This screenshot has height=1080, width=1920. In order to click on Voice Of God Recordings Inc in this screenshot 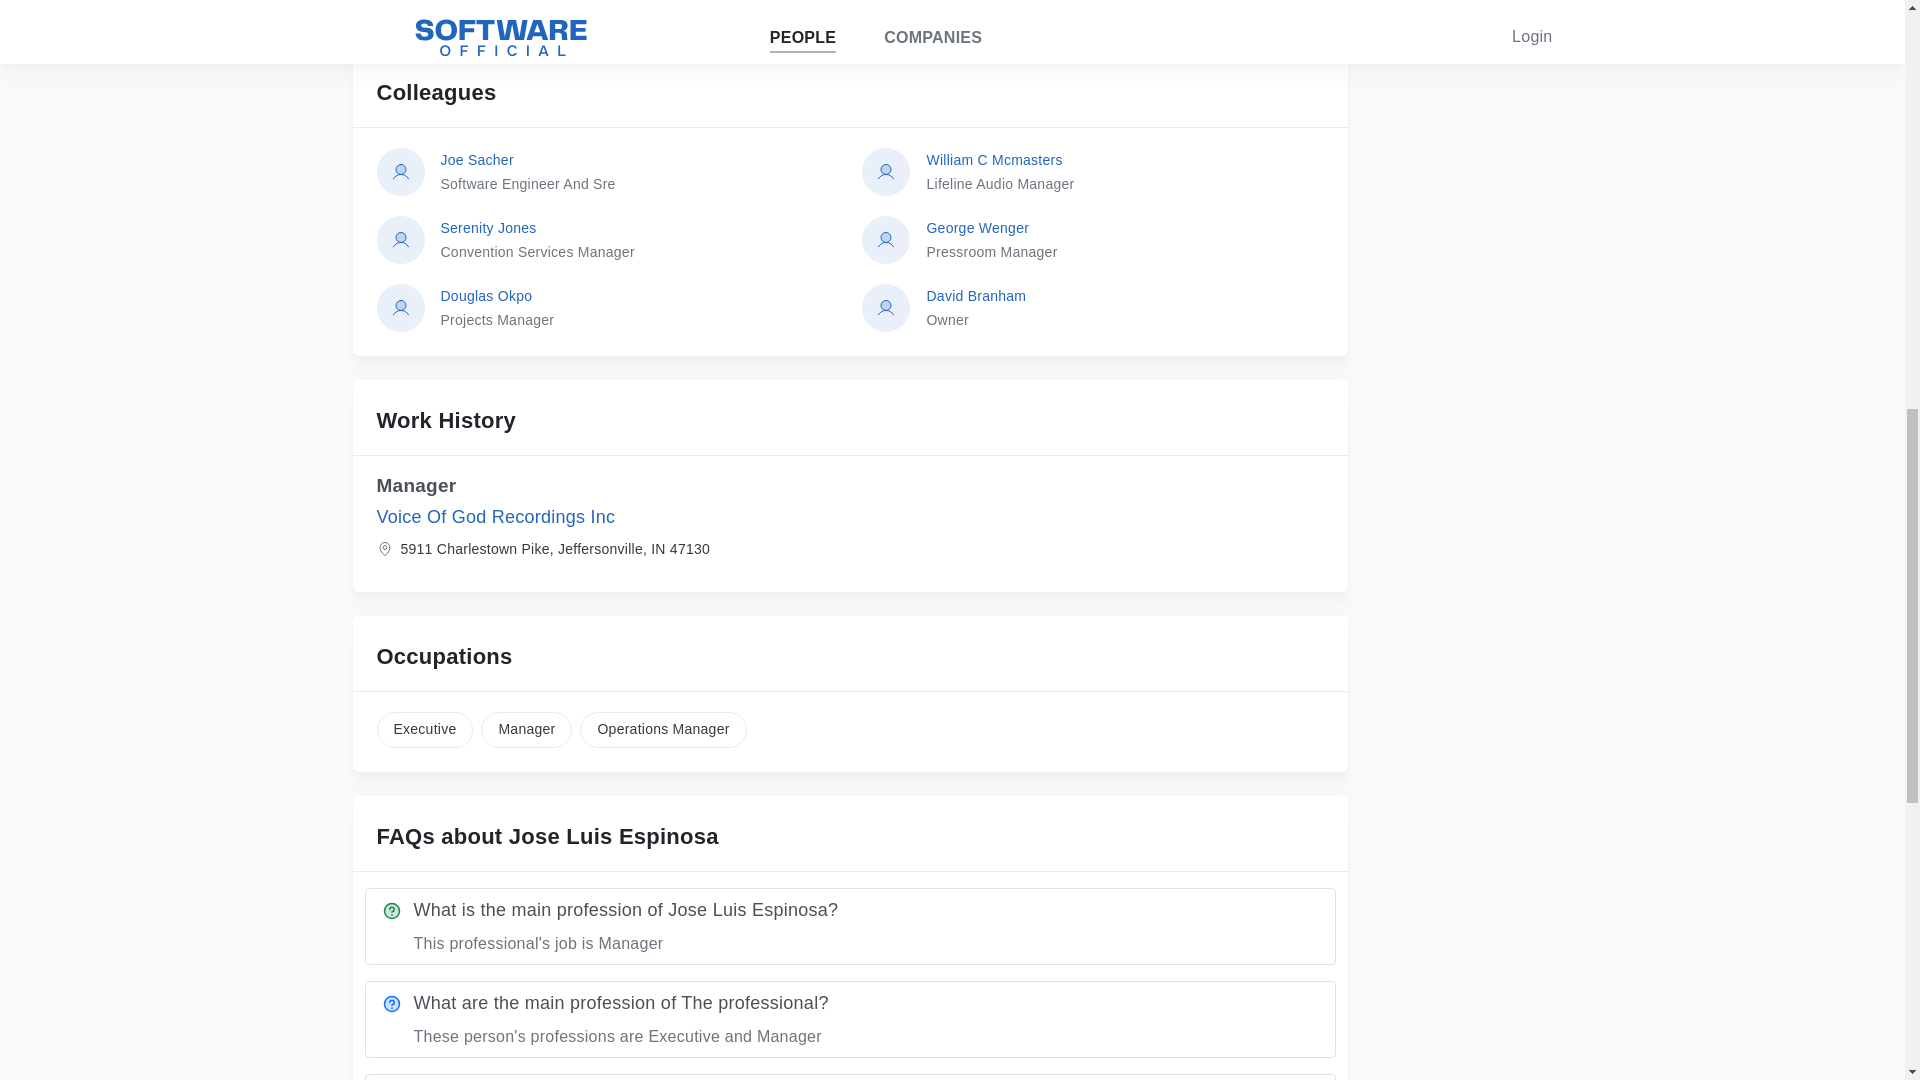, I will do `click(1124, 240)`.